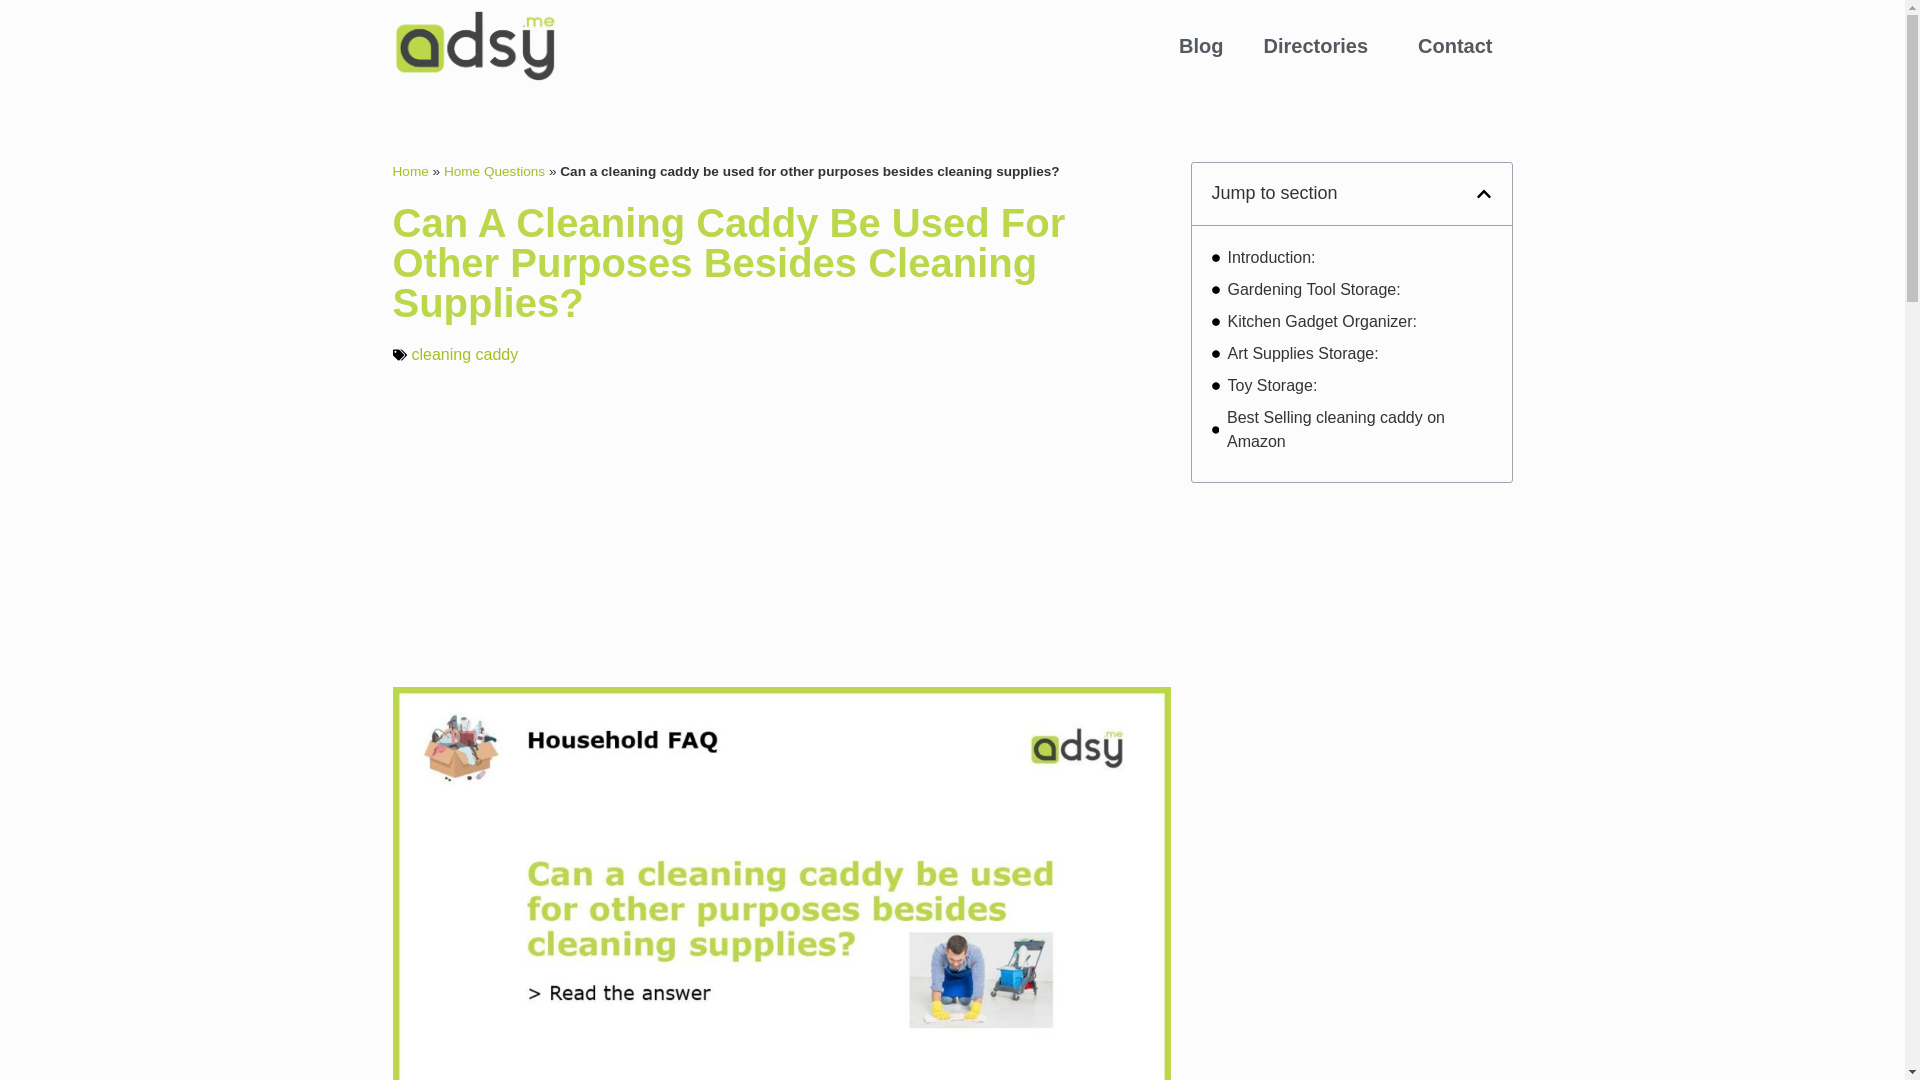 The width and height of the screenshot is (1920, 1080). I want to click on Advertisement, so click(1351, 628).